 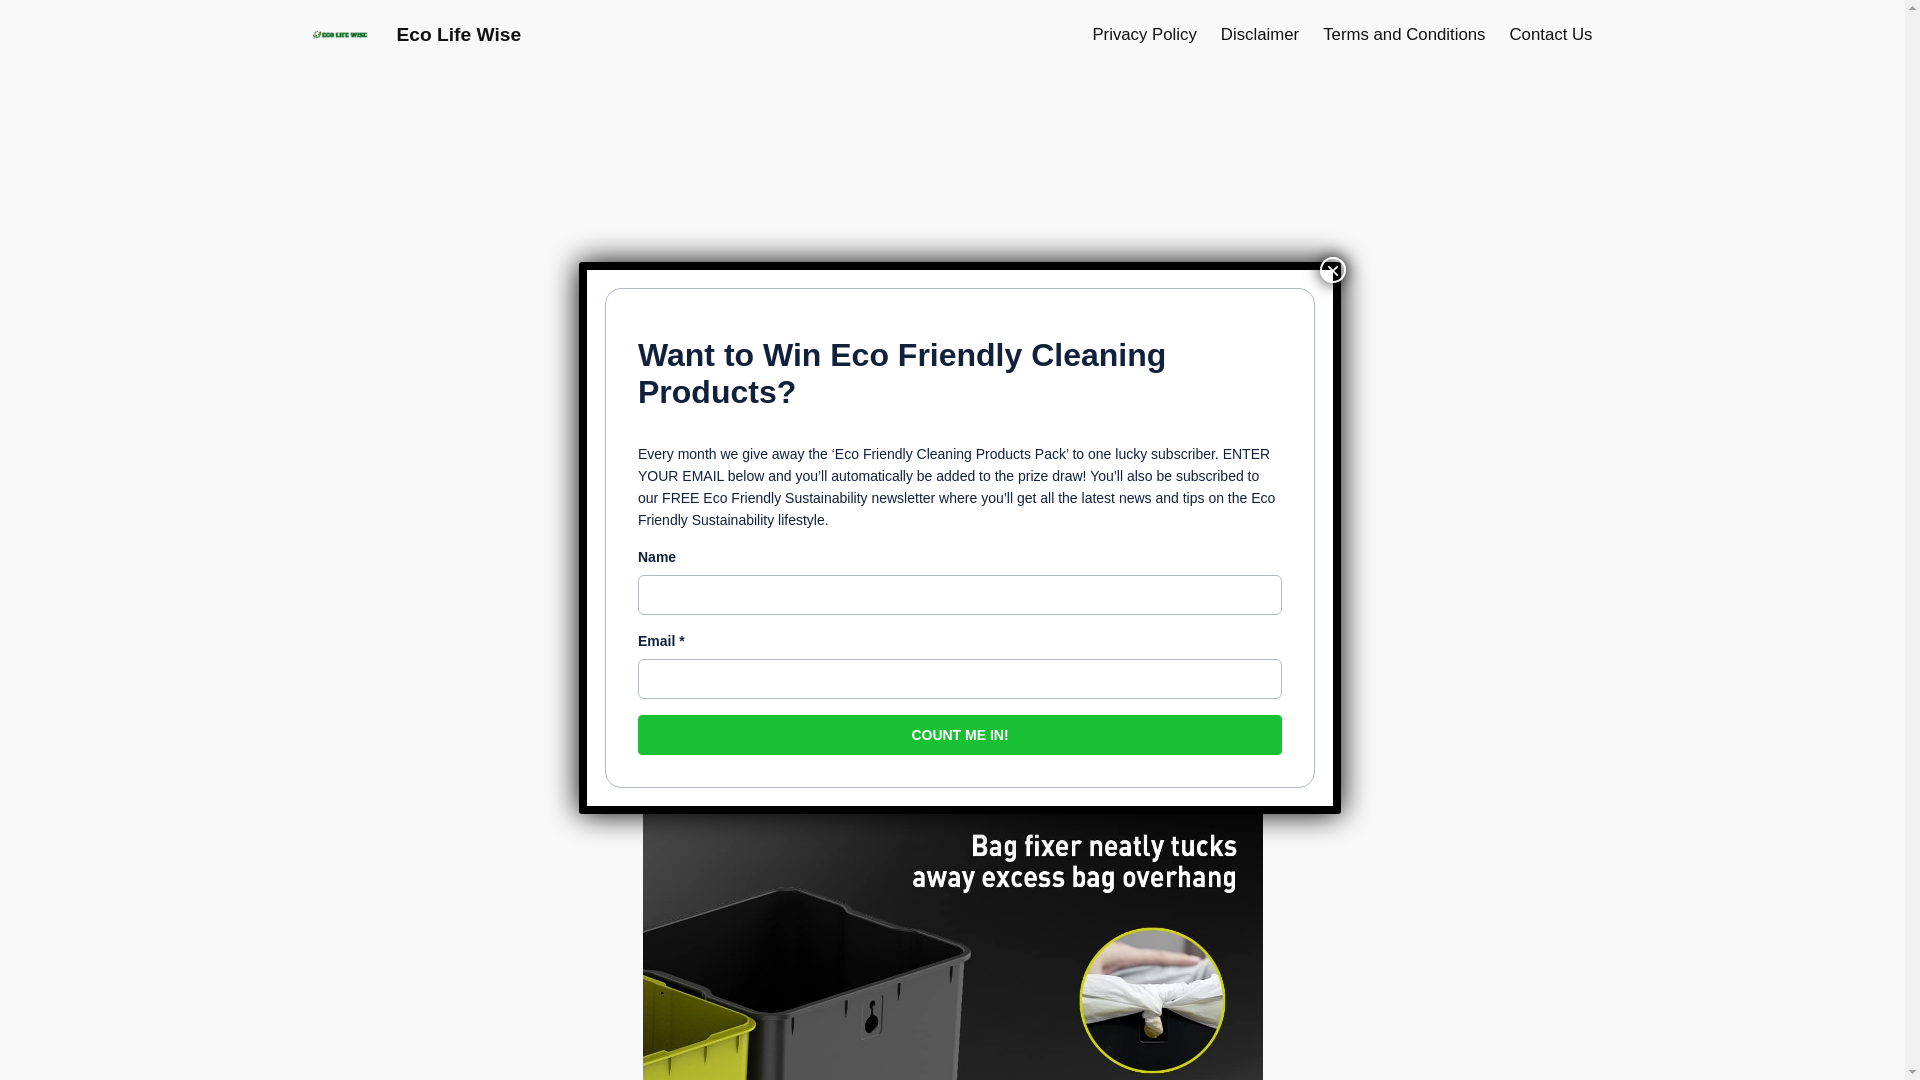 What do you see at coordinates (1260, 34) in the screenshot?
I see `Disclaimer` at bounding box center [1260, 34].